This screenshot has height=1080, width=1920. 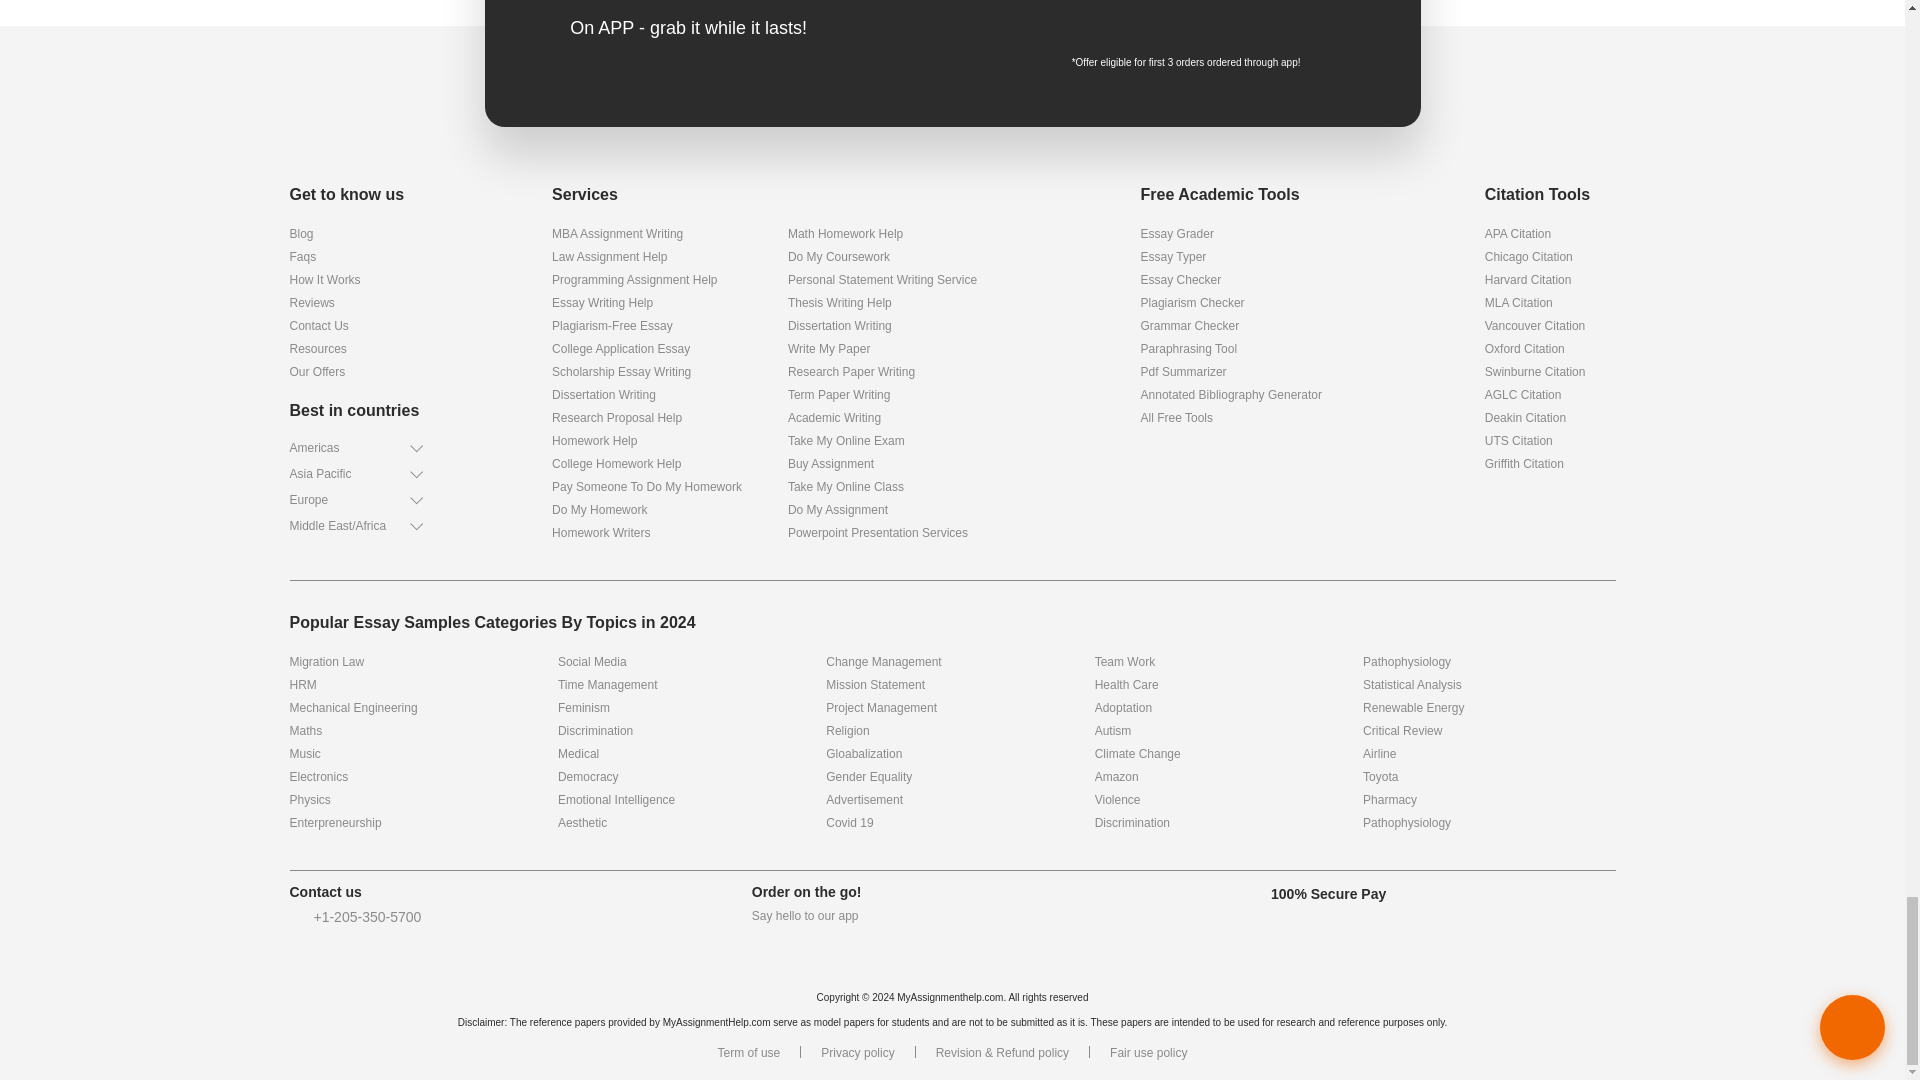 What do you see at coordinates (1132, 16) in the screenshot?
I see `google-pay` at bounding box center [1132, 16].